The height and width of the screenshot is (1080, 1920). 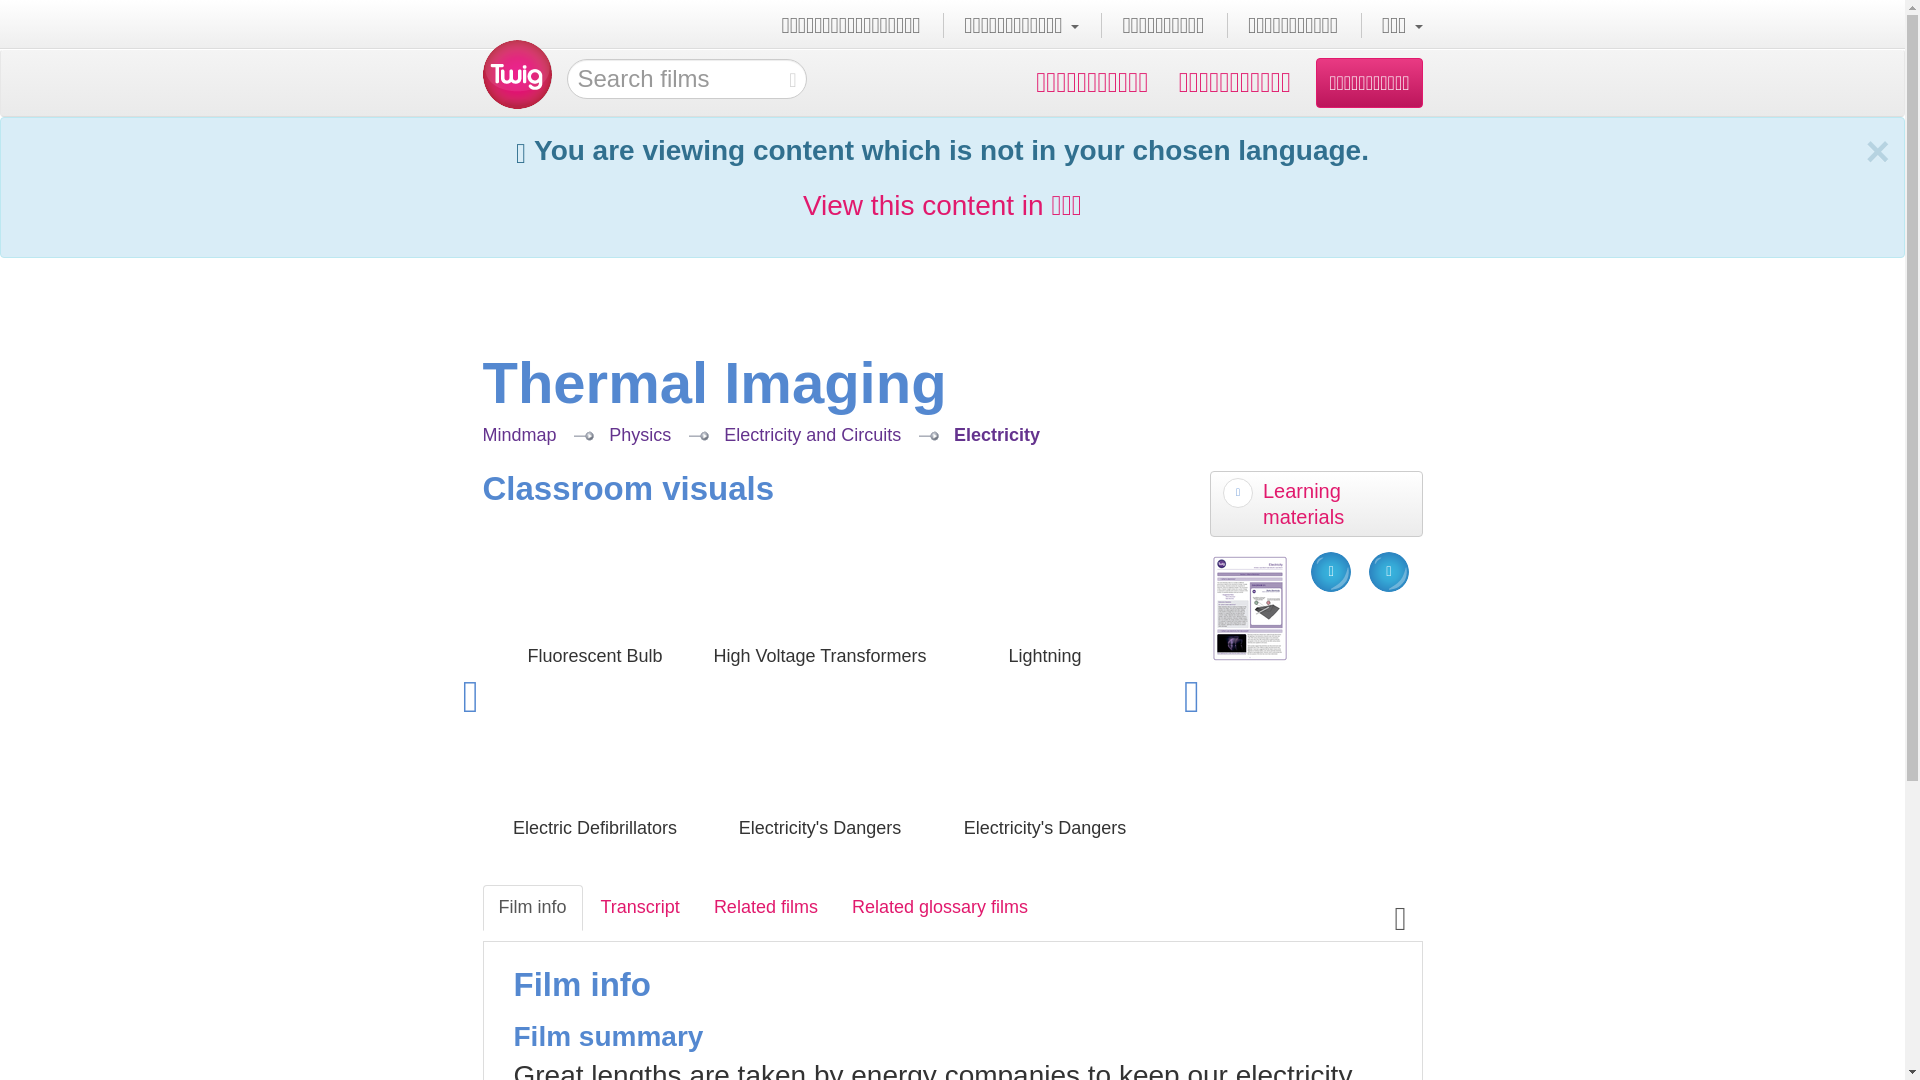 What do you see at coordinates (766, 906) in the screenshot?
I see `Related films` at bounding box center [766, 906].